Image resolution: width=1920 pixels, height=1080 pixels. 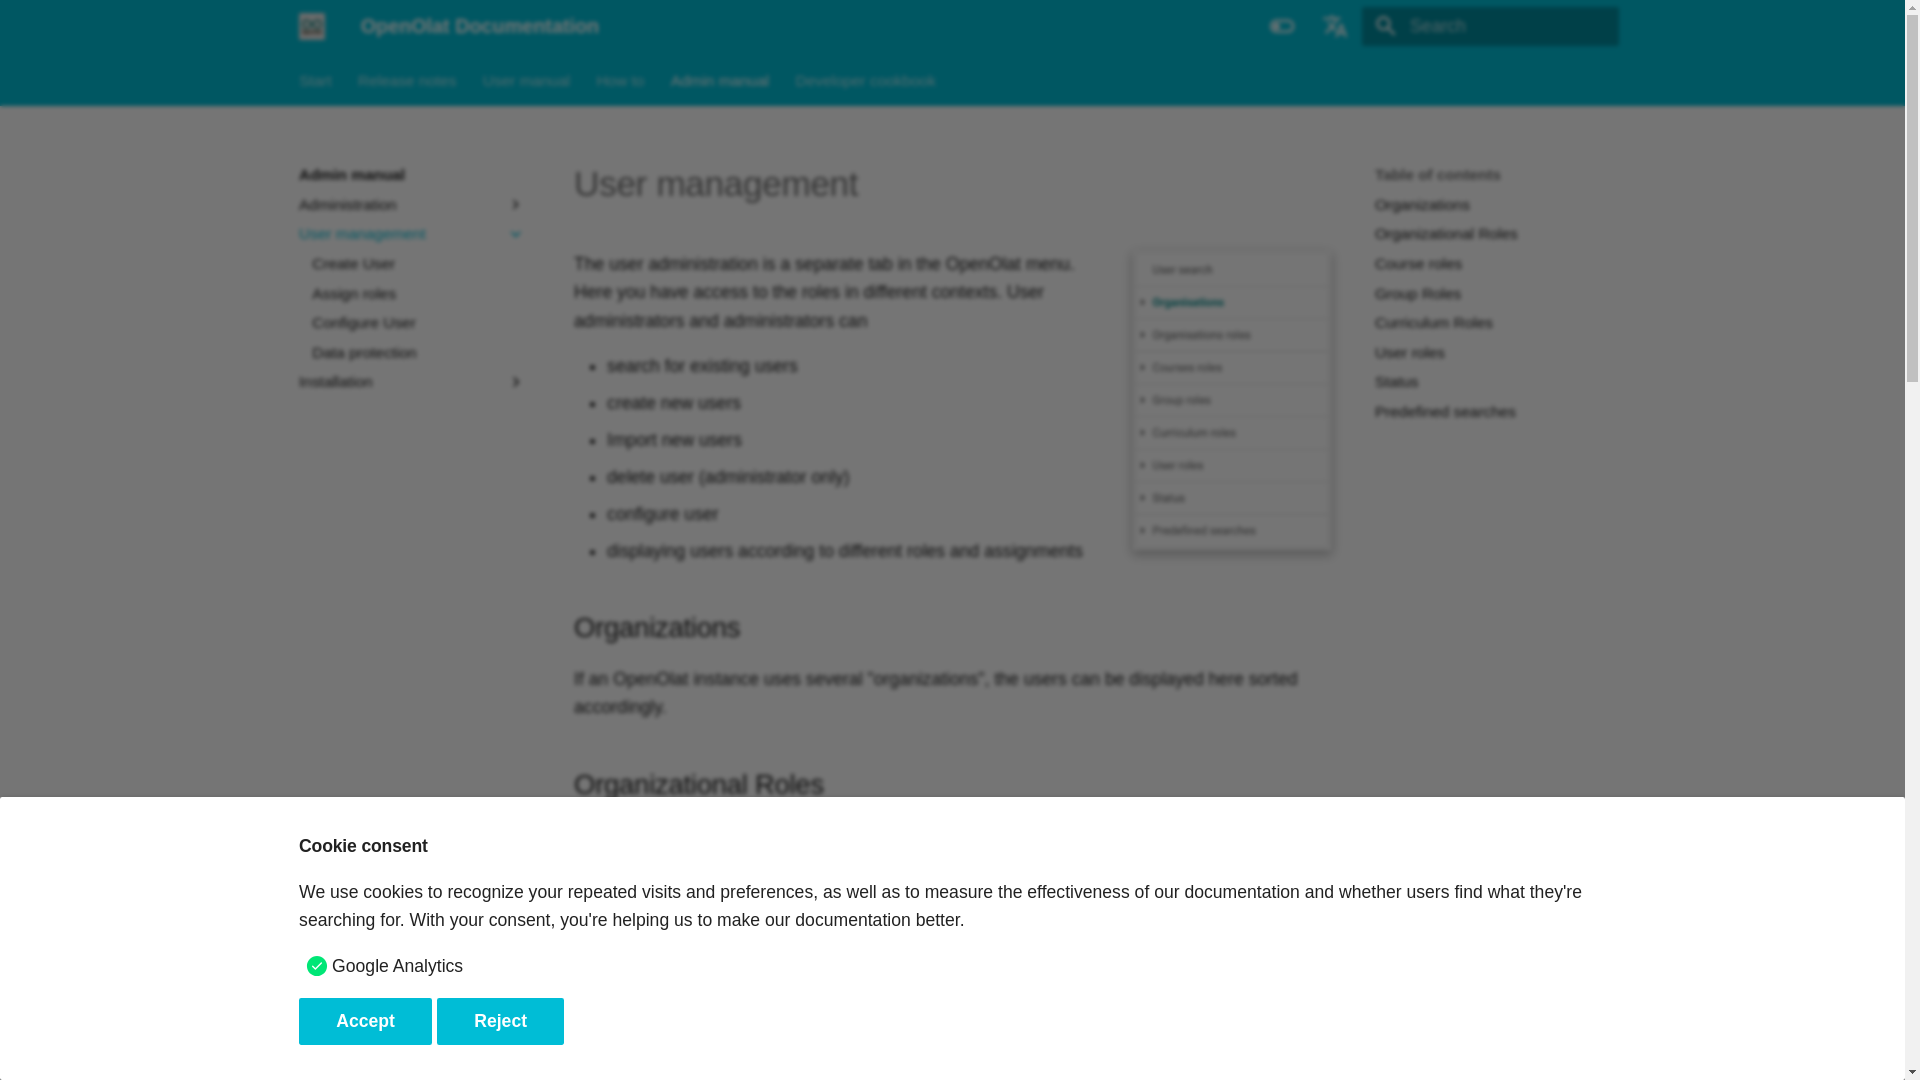 What do you see at coordinates (316, 80) in the screenshot?
I see `Start` at bounding box center [316, 80].